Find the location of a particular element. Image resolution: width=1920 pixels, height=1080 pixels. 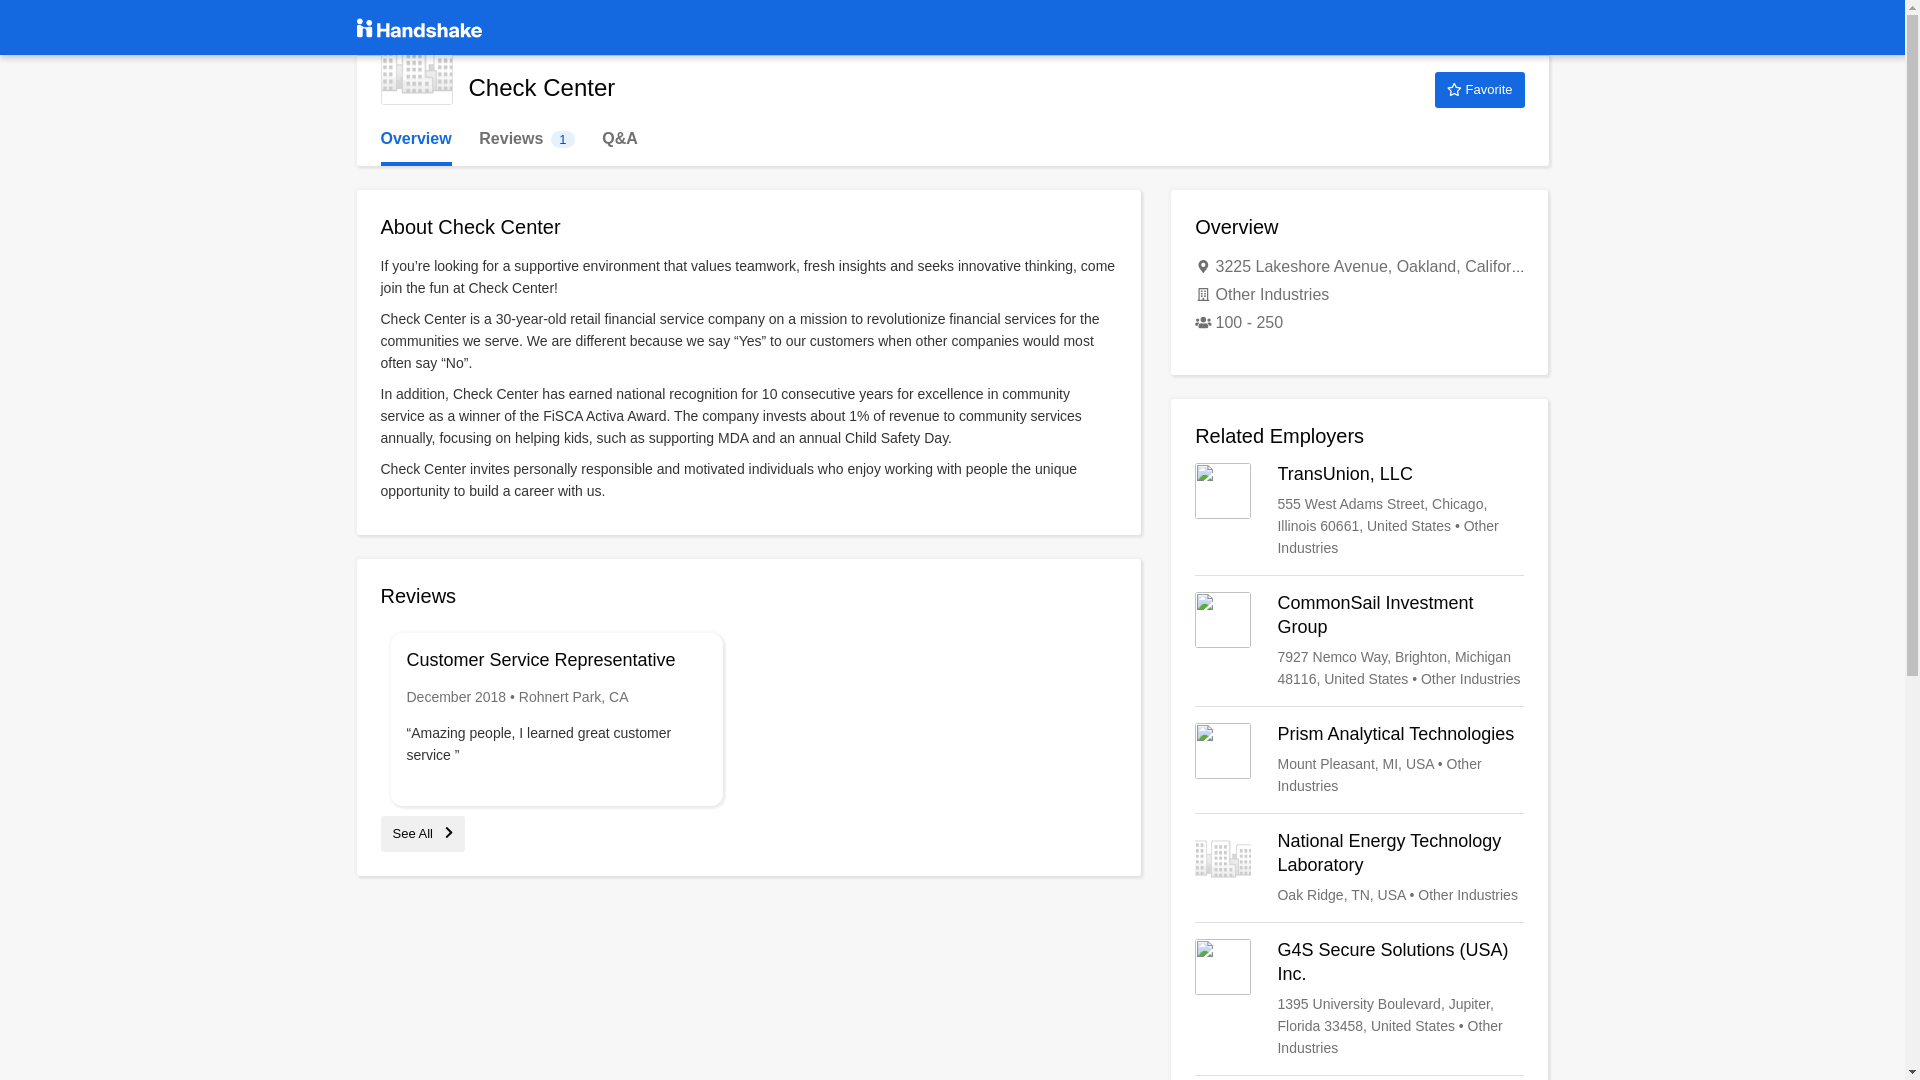

Favorite is located at coordinates (1359, 640).